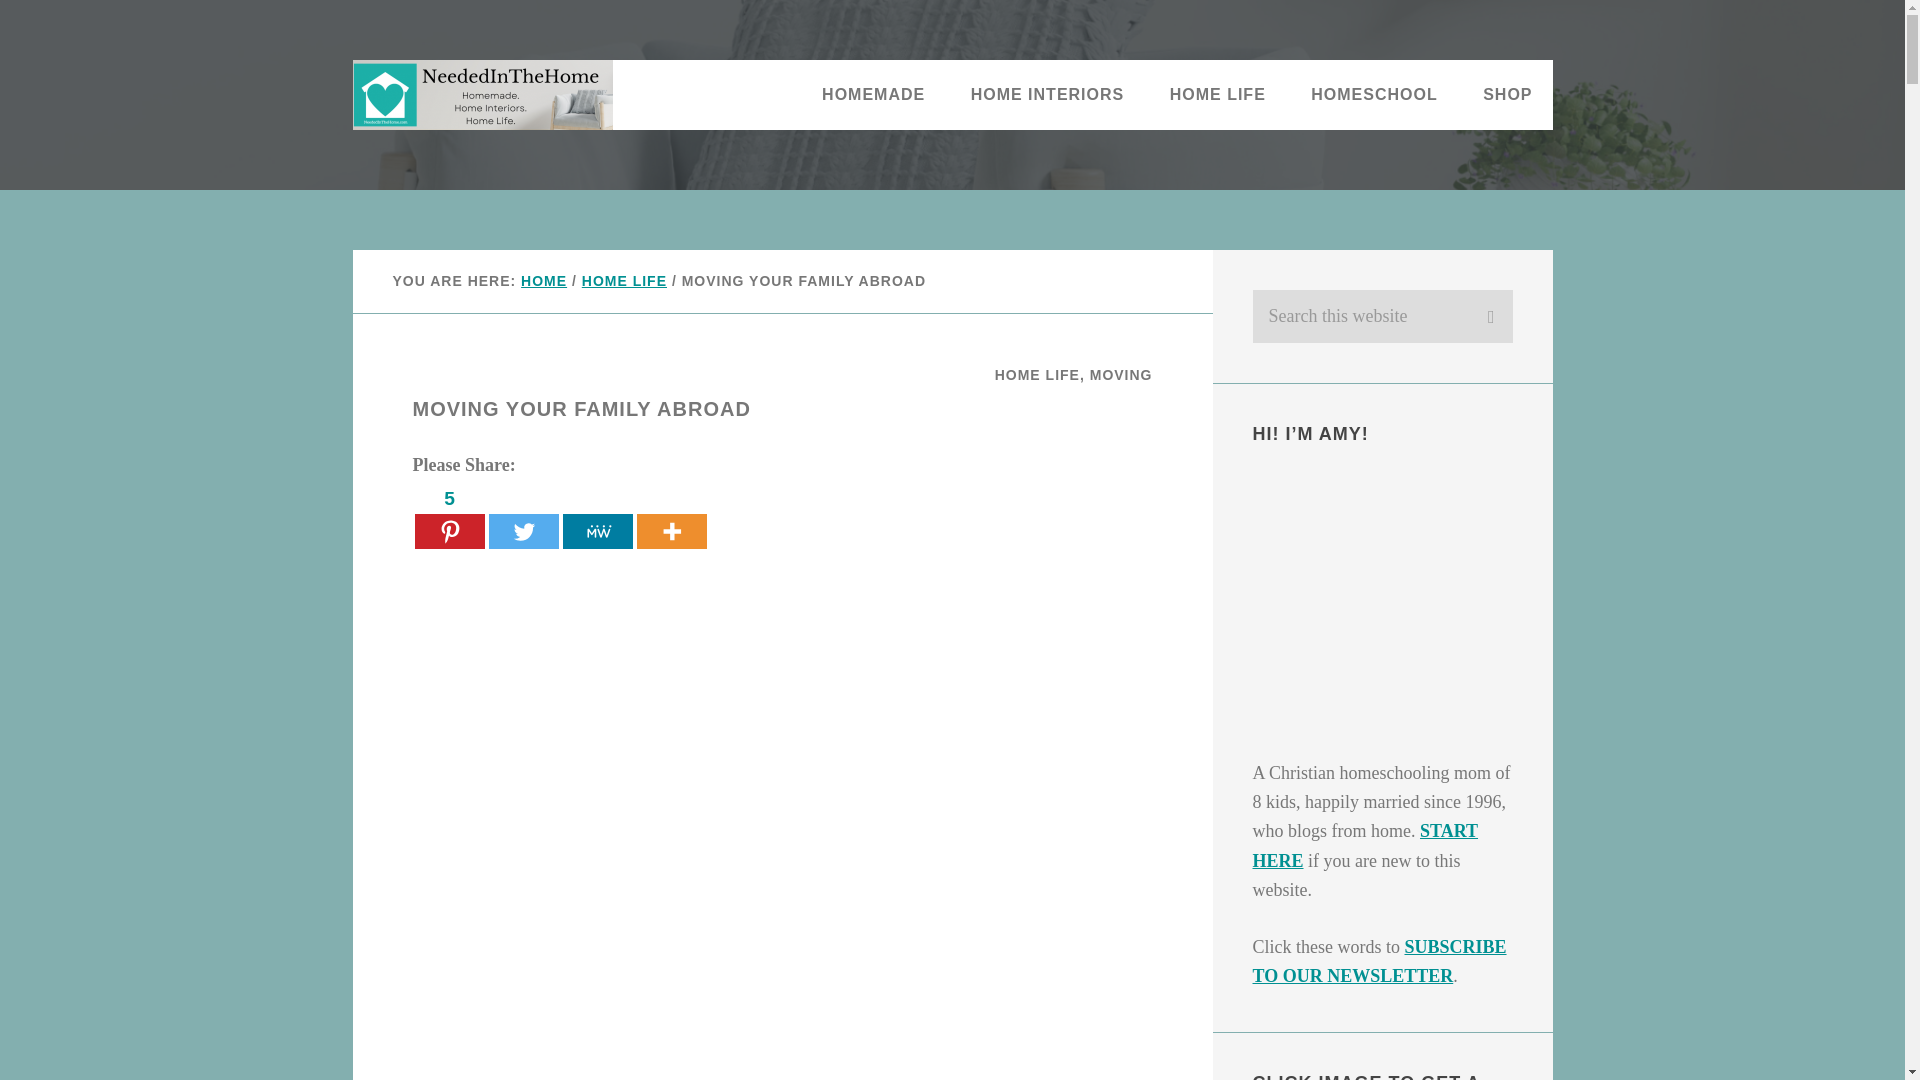 The image size is (1920, 1080). What do you see at coordinates (596, 515) in the screenshot?
I see `MeWe` at bounding box center [596, 515].